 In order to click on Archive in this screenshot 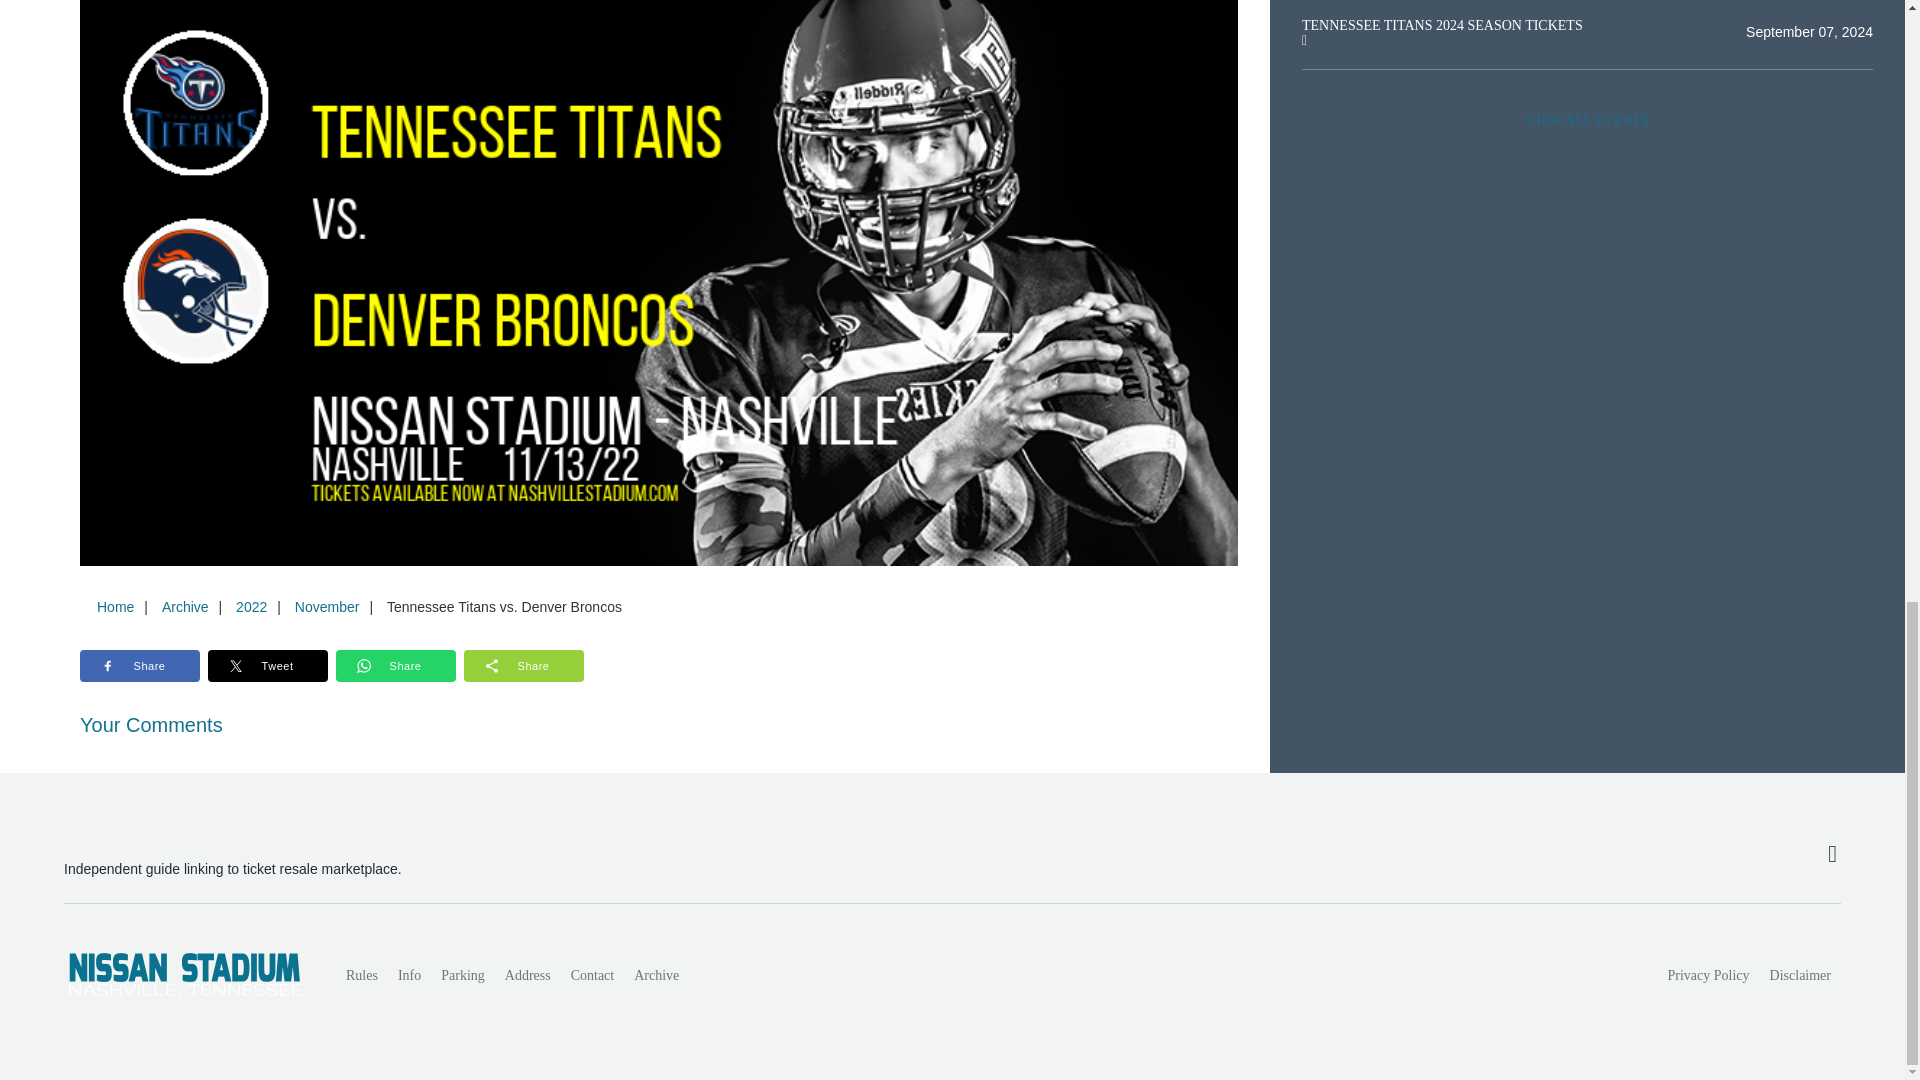, I will do `click(184, 606)`.